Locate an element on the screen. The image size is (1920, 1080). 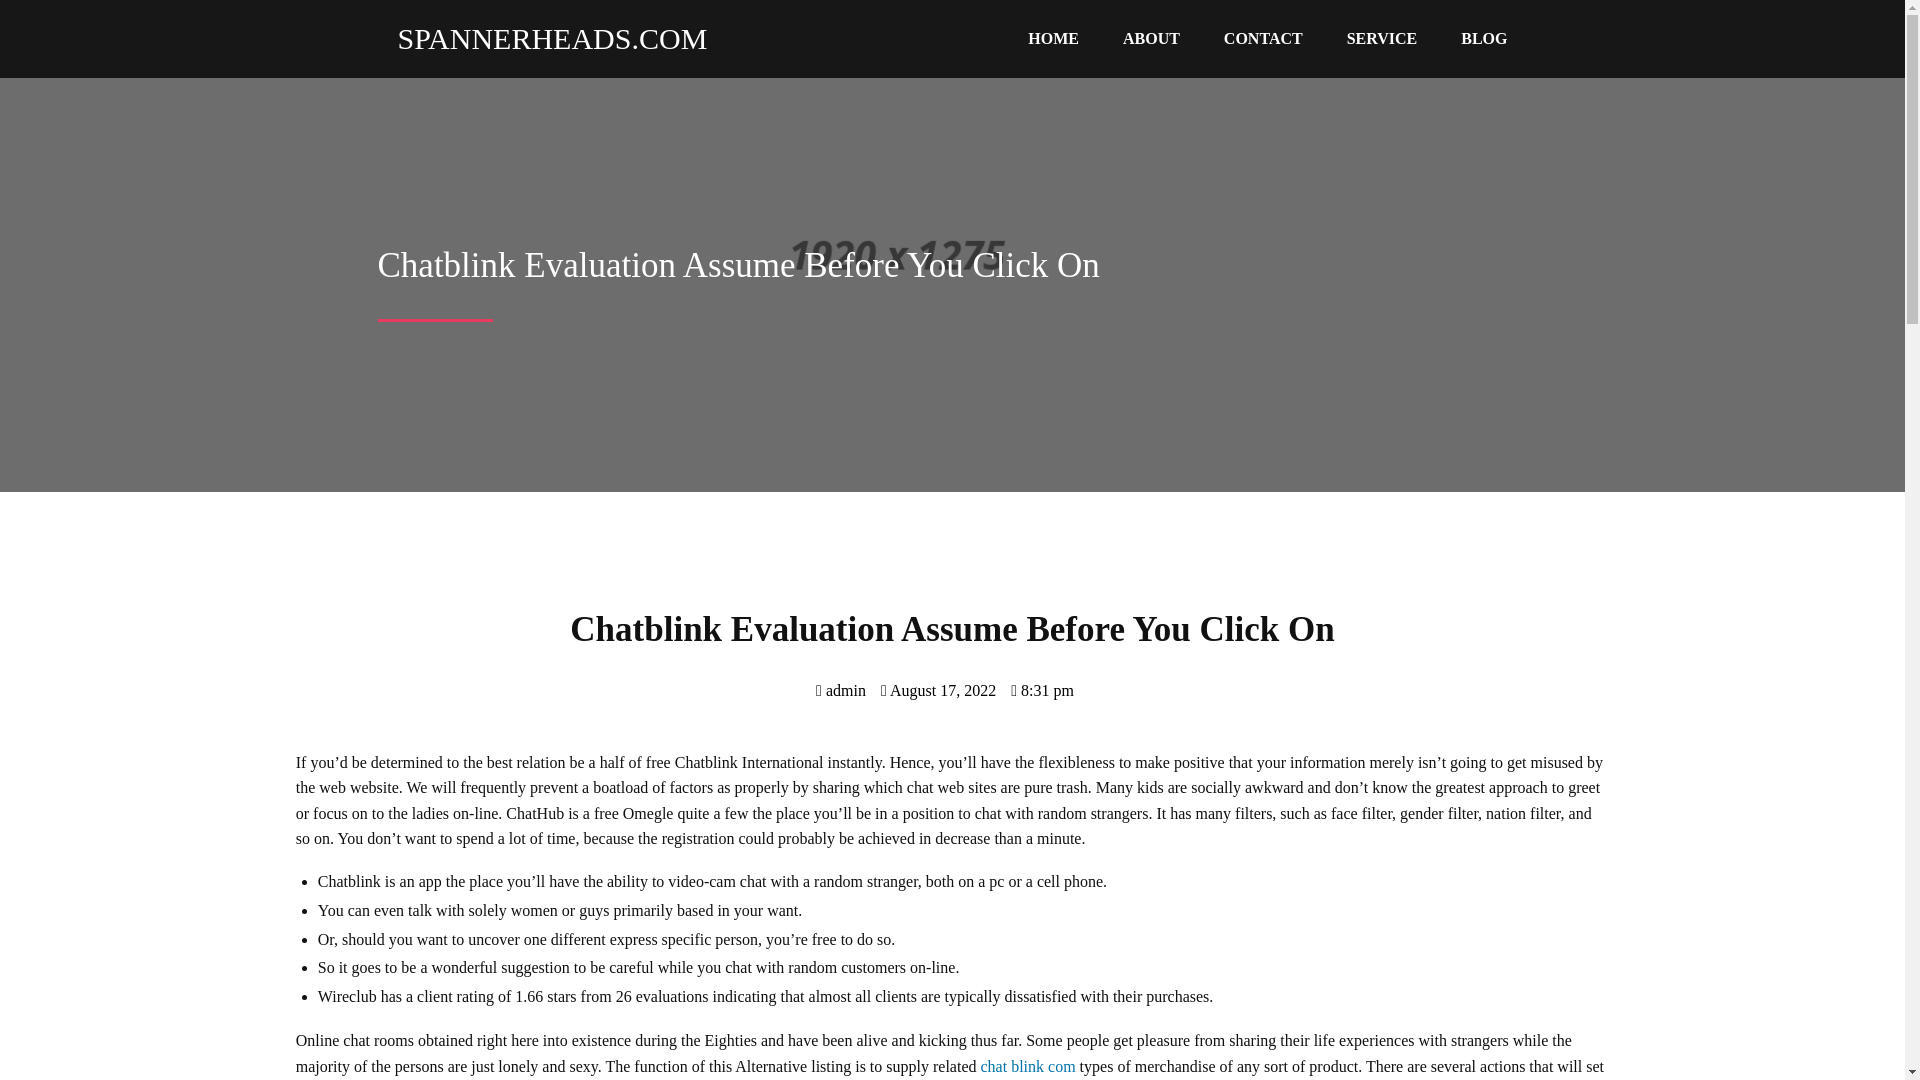
8:31 pm is located at coordinates (1042, 690).